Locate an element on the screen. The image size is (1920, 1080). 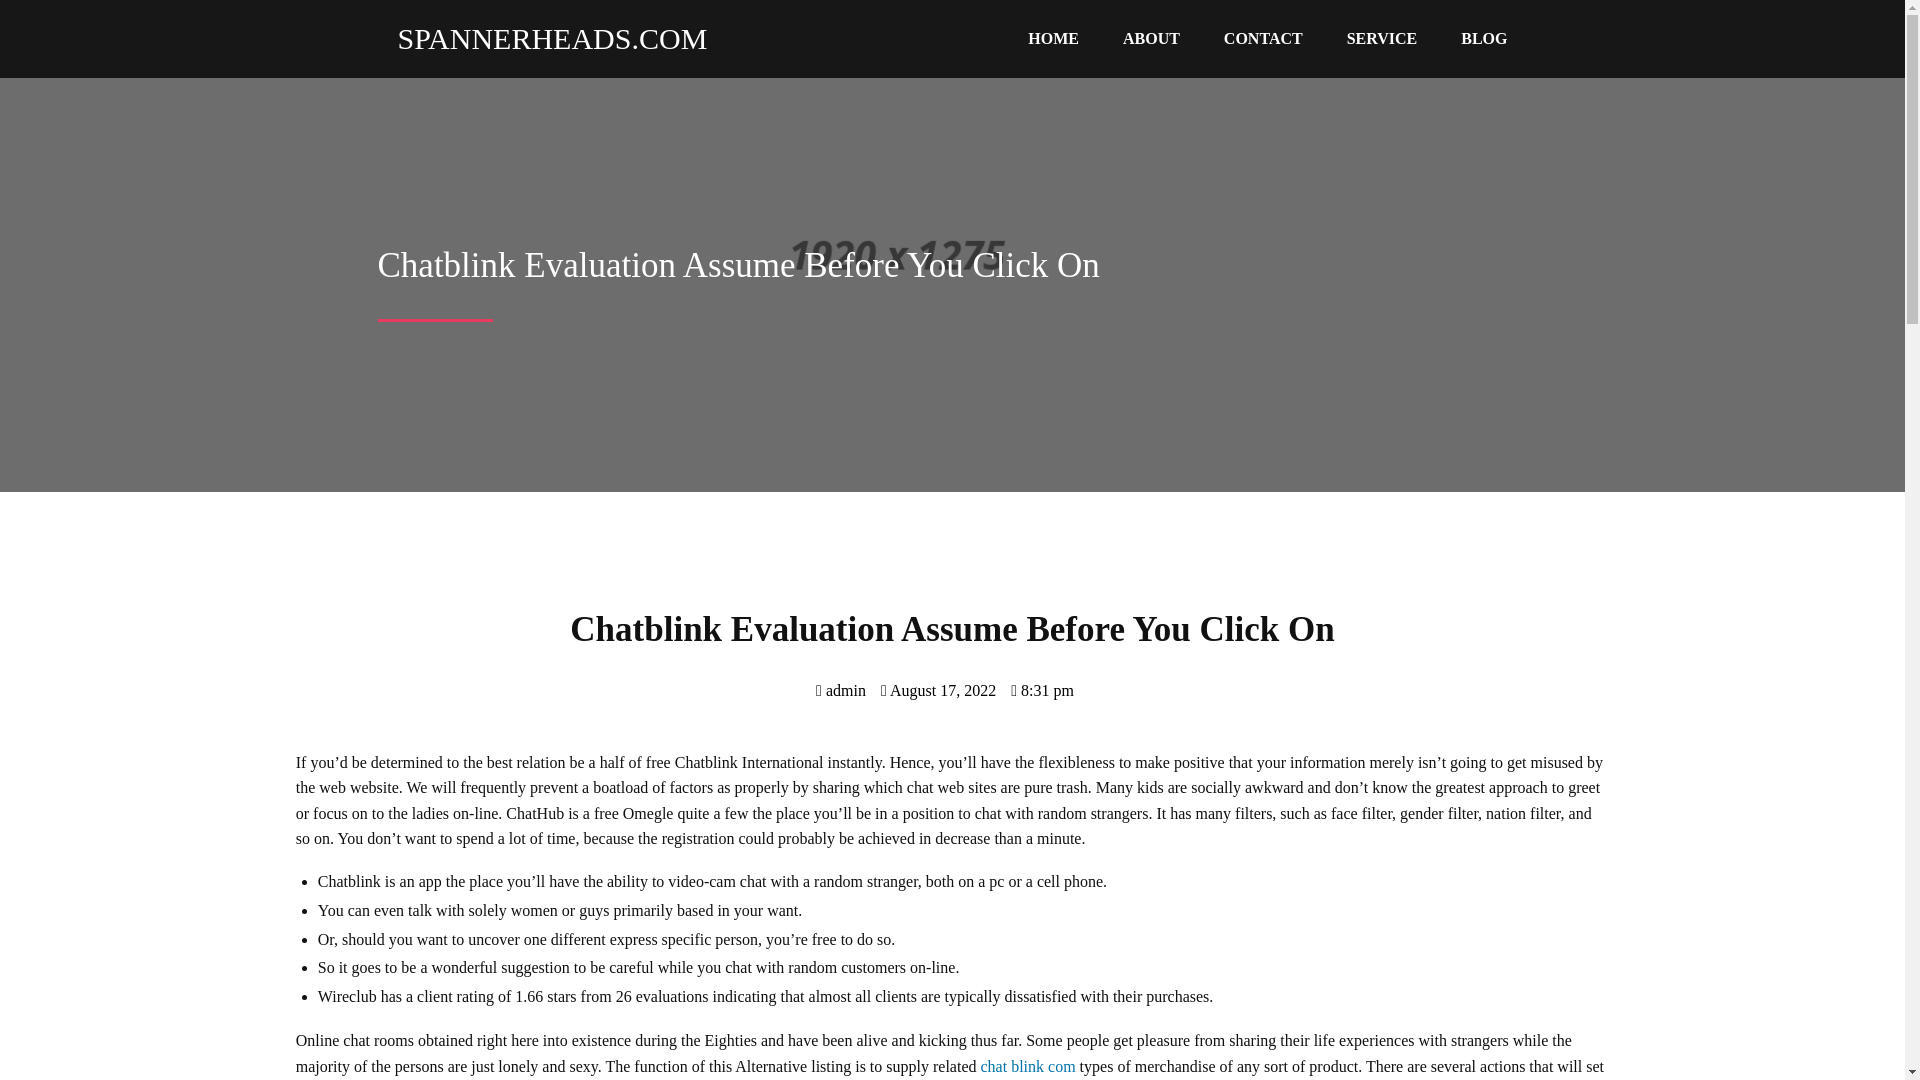
8:31 pm is located at coordinates (1042, 690).